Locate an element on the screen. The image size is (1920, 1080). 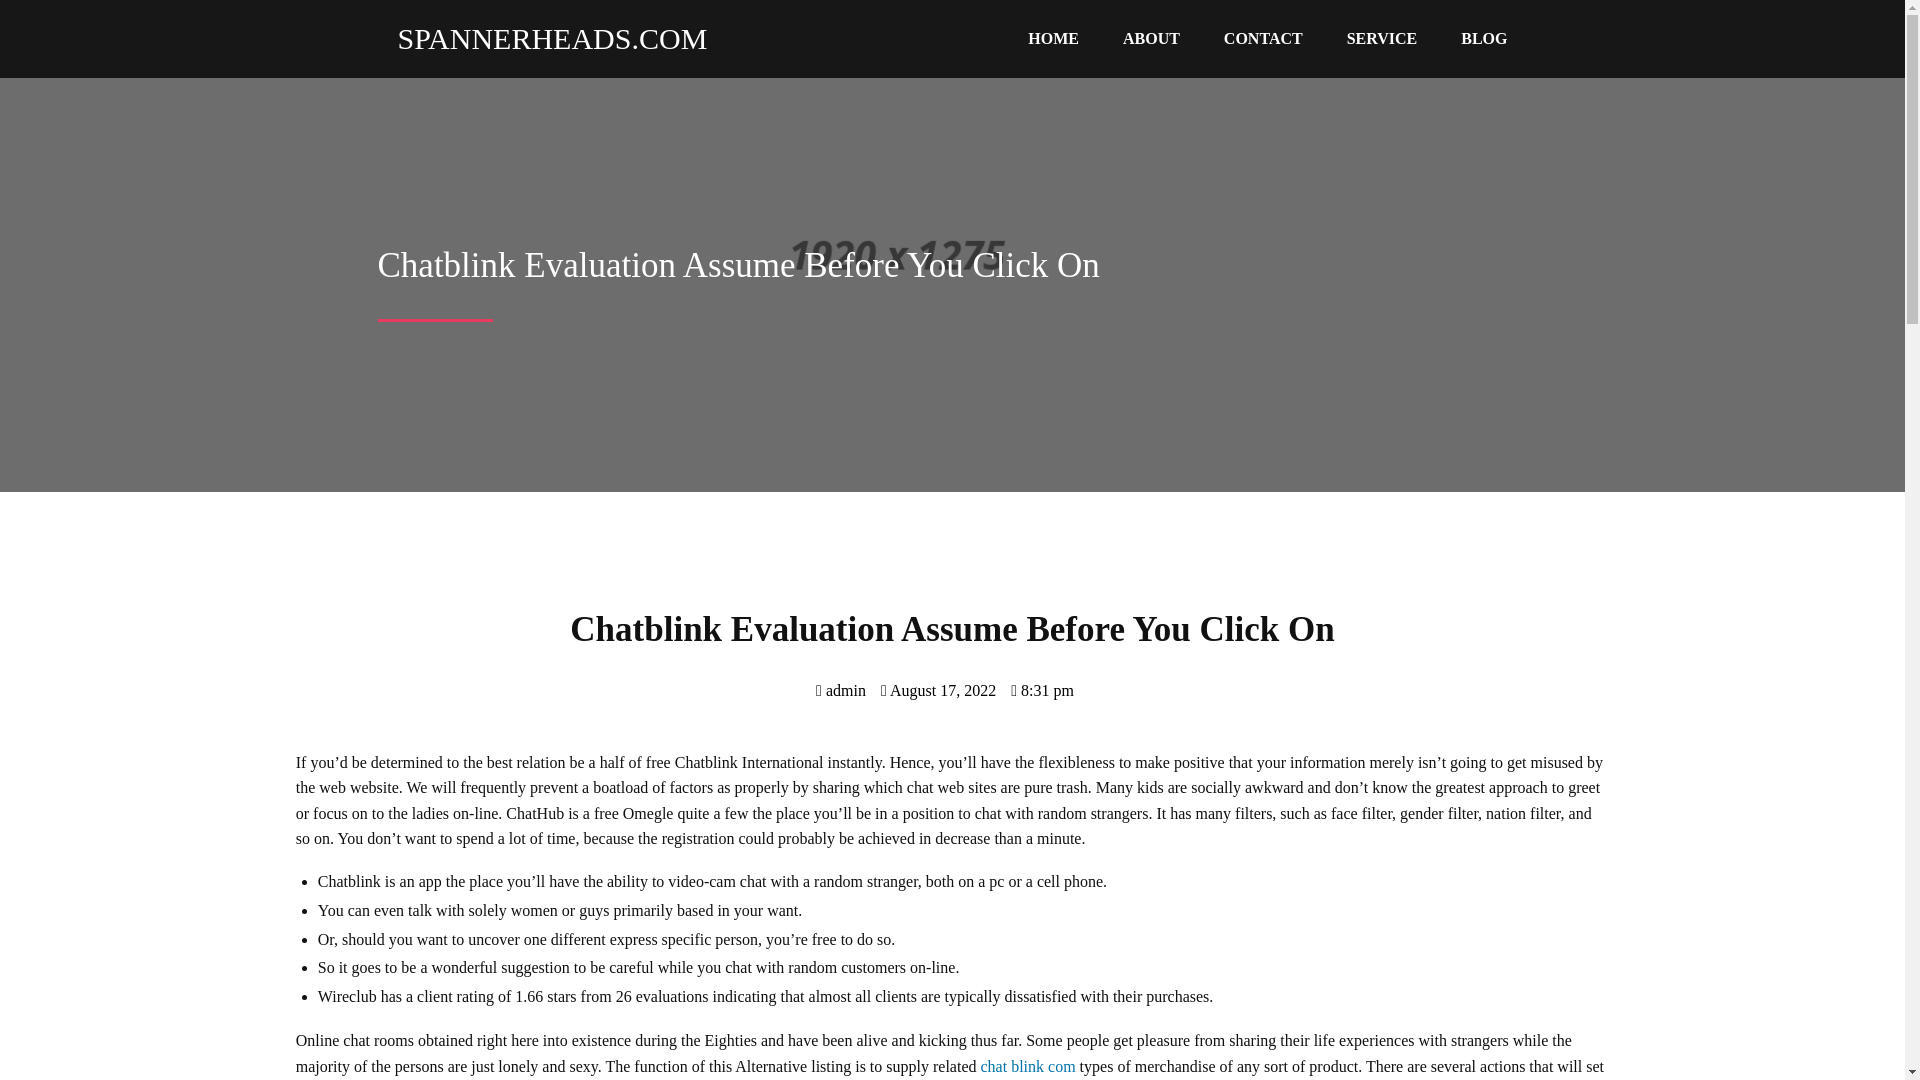
8:31 pm is located at coordinates (1042, 690).